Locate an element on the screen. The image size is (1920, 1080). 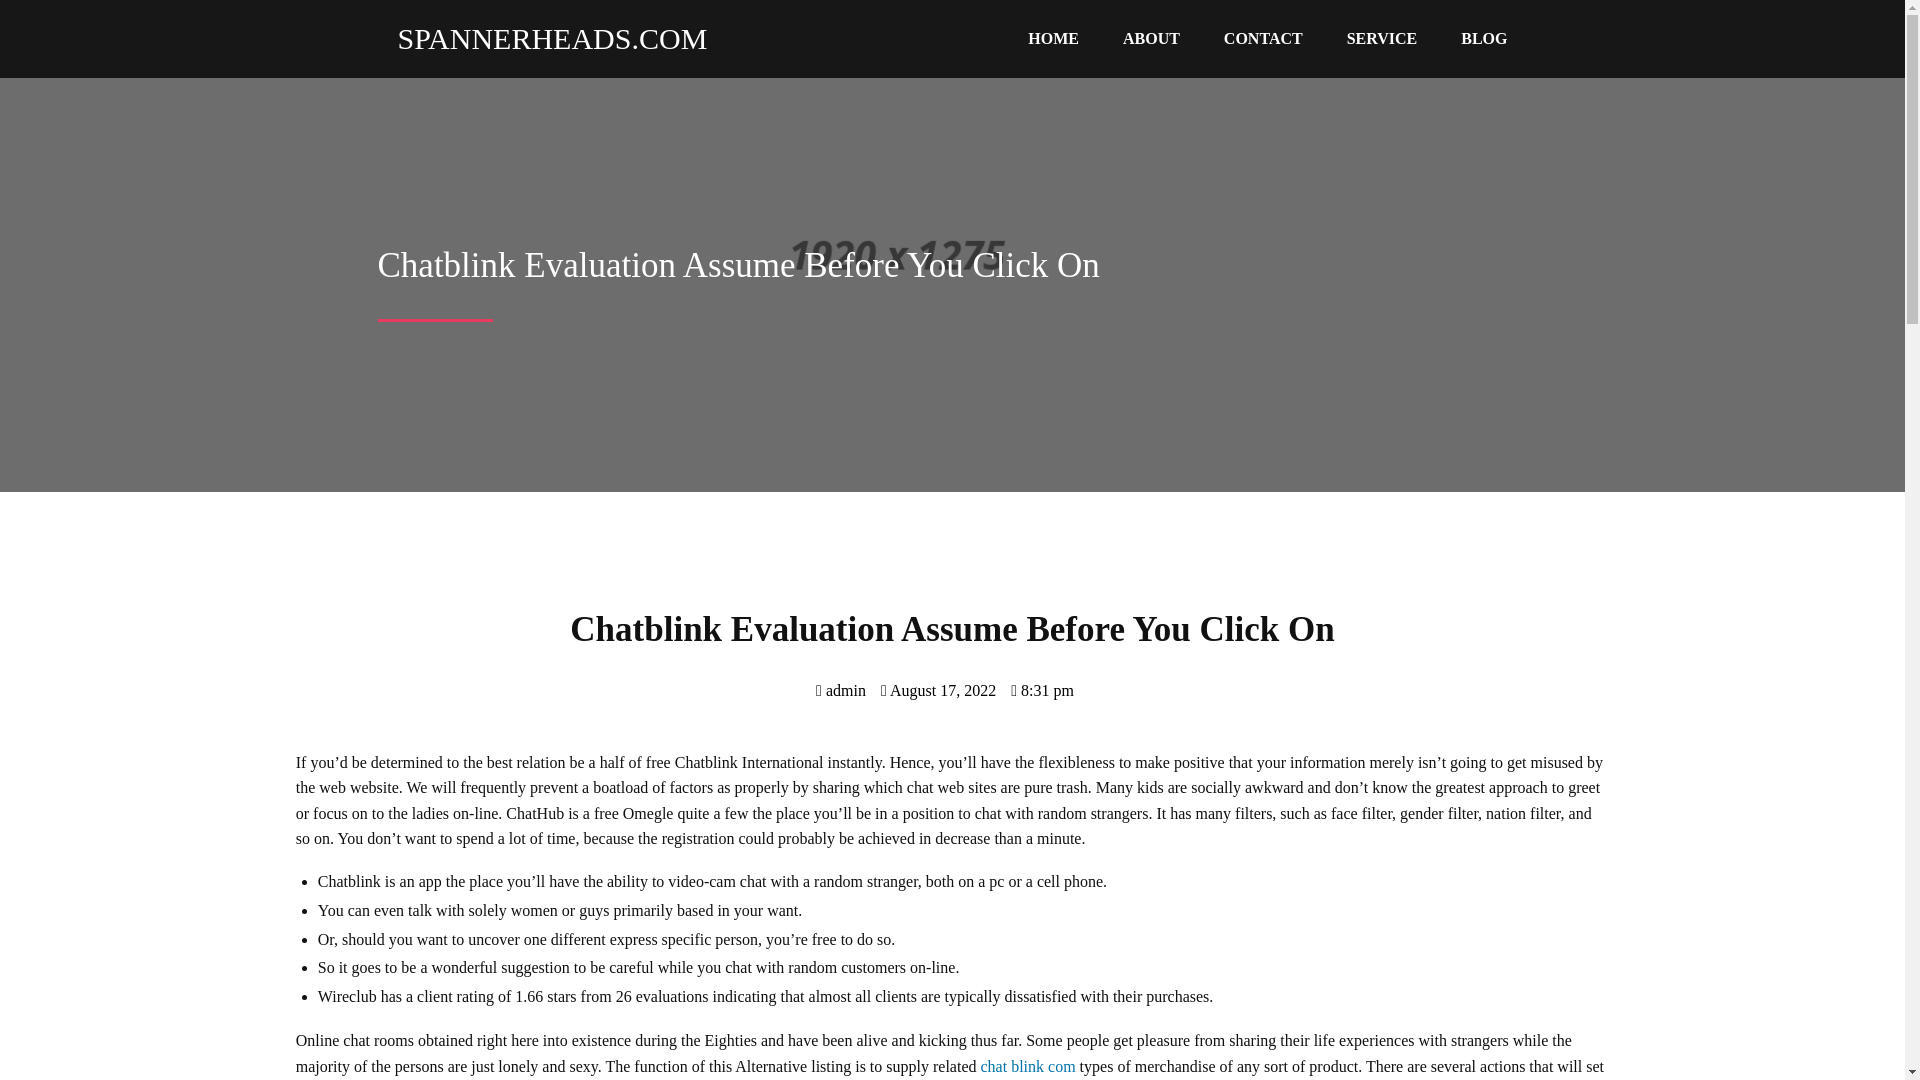
8:31 pm is located at coordinates (1042, 690).